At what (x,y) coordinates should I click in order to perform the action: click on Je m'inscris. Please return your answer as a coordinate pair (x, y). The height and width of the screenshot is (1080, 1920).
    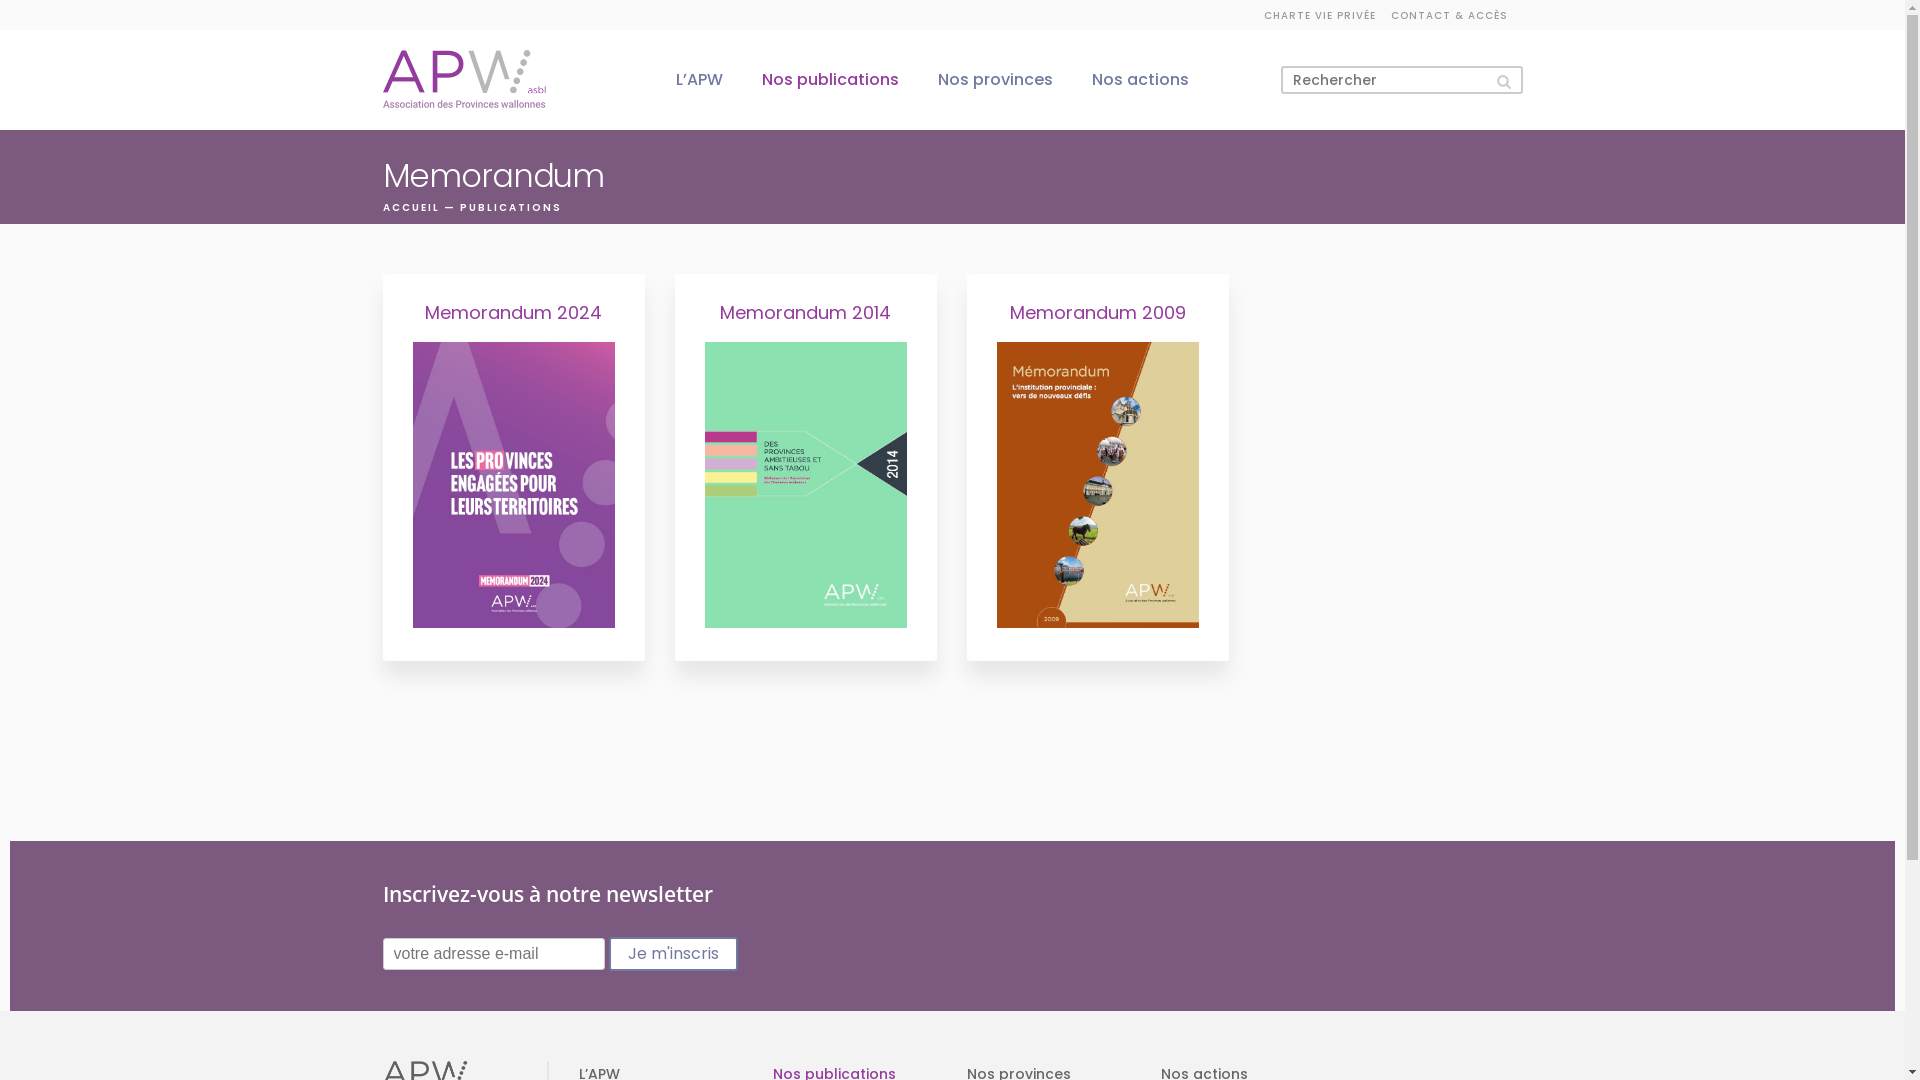
    Looking at the image, I should click on (672, 954).